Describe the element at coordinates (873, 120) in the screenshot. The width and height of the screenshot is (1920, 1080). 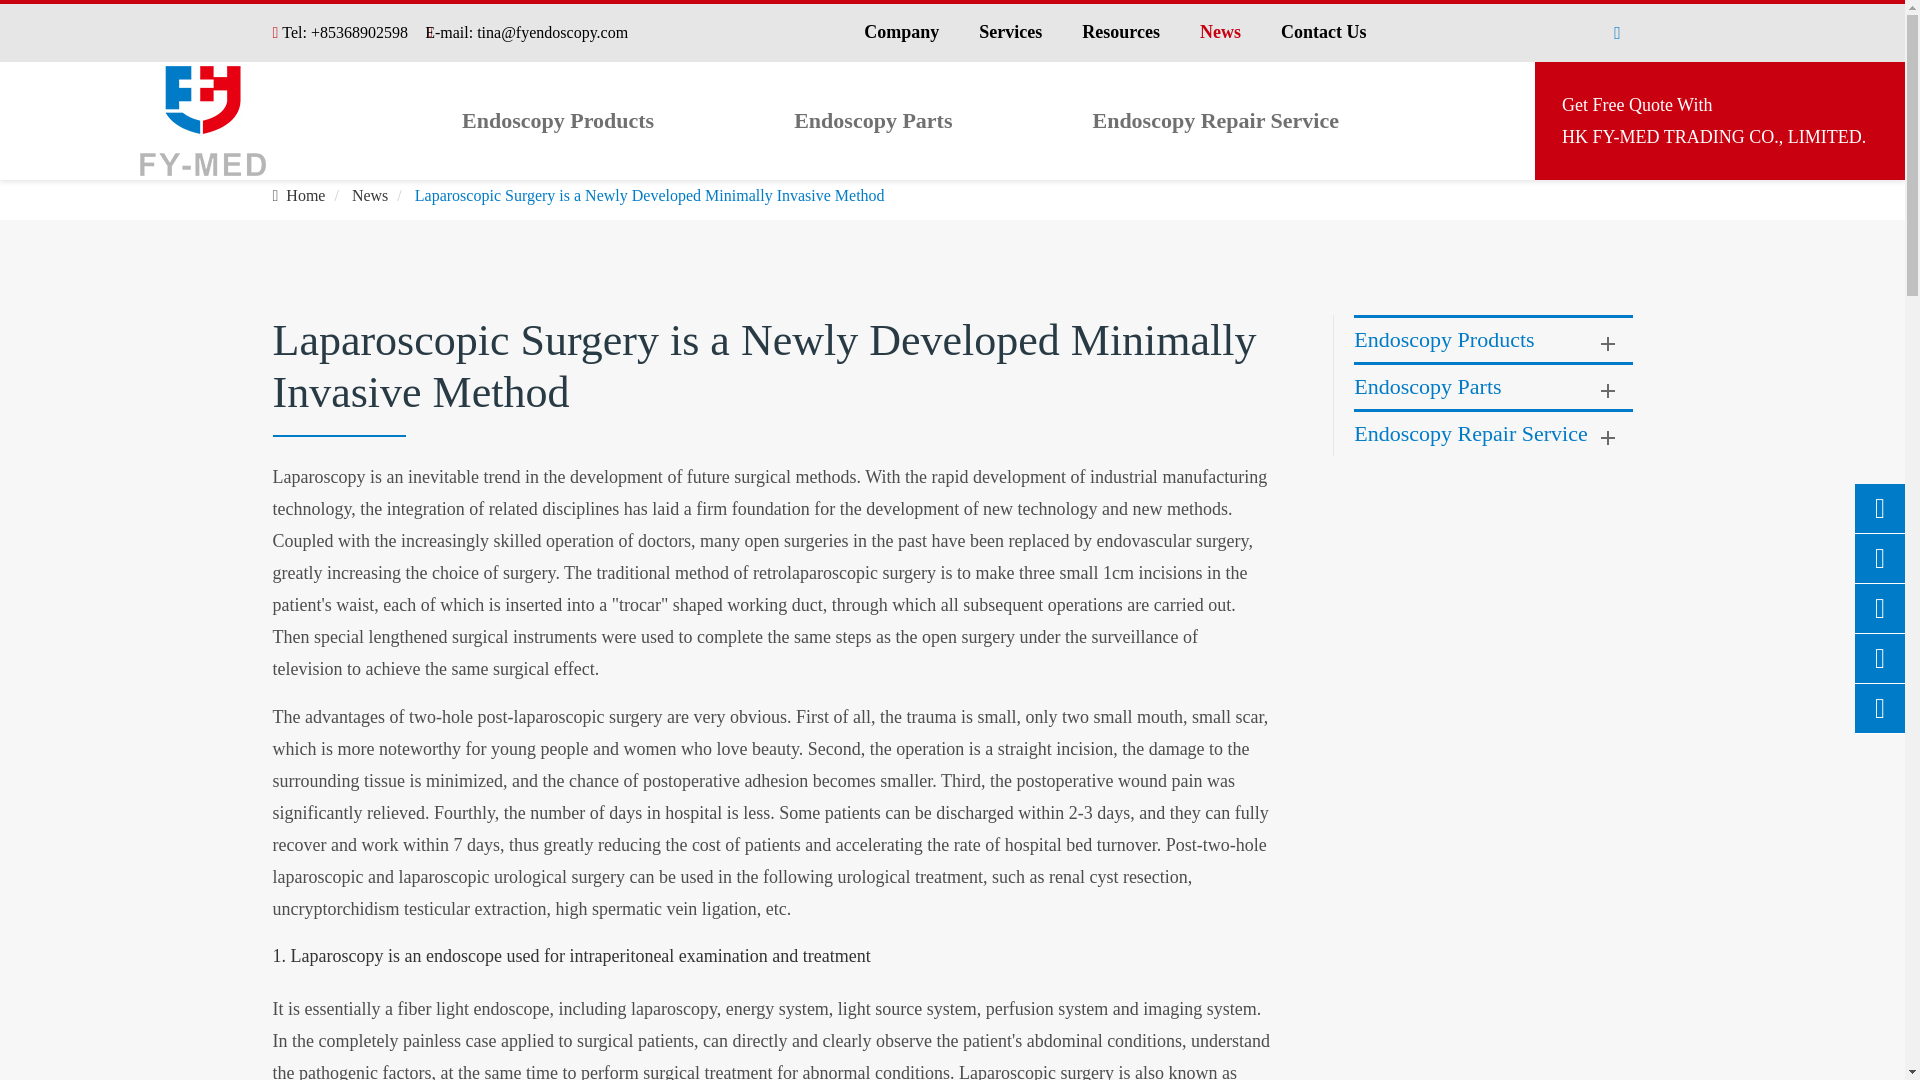
I see `Company` at that location.